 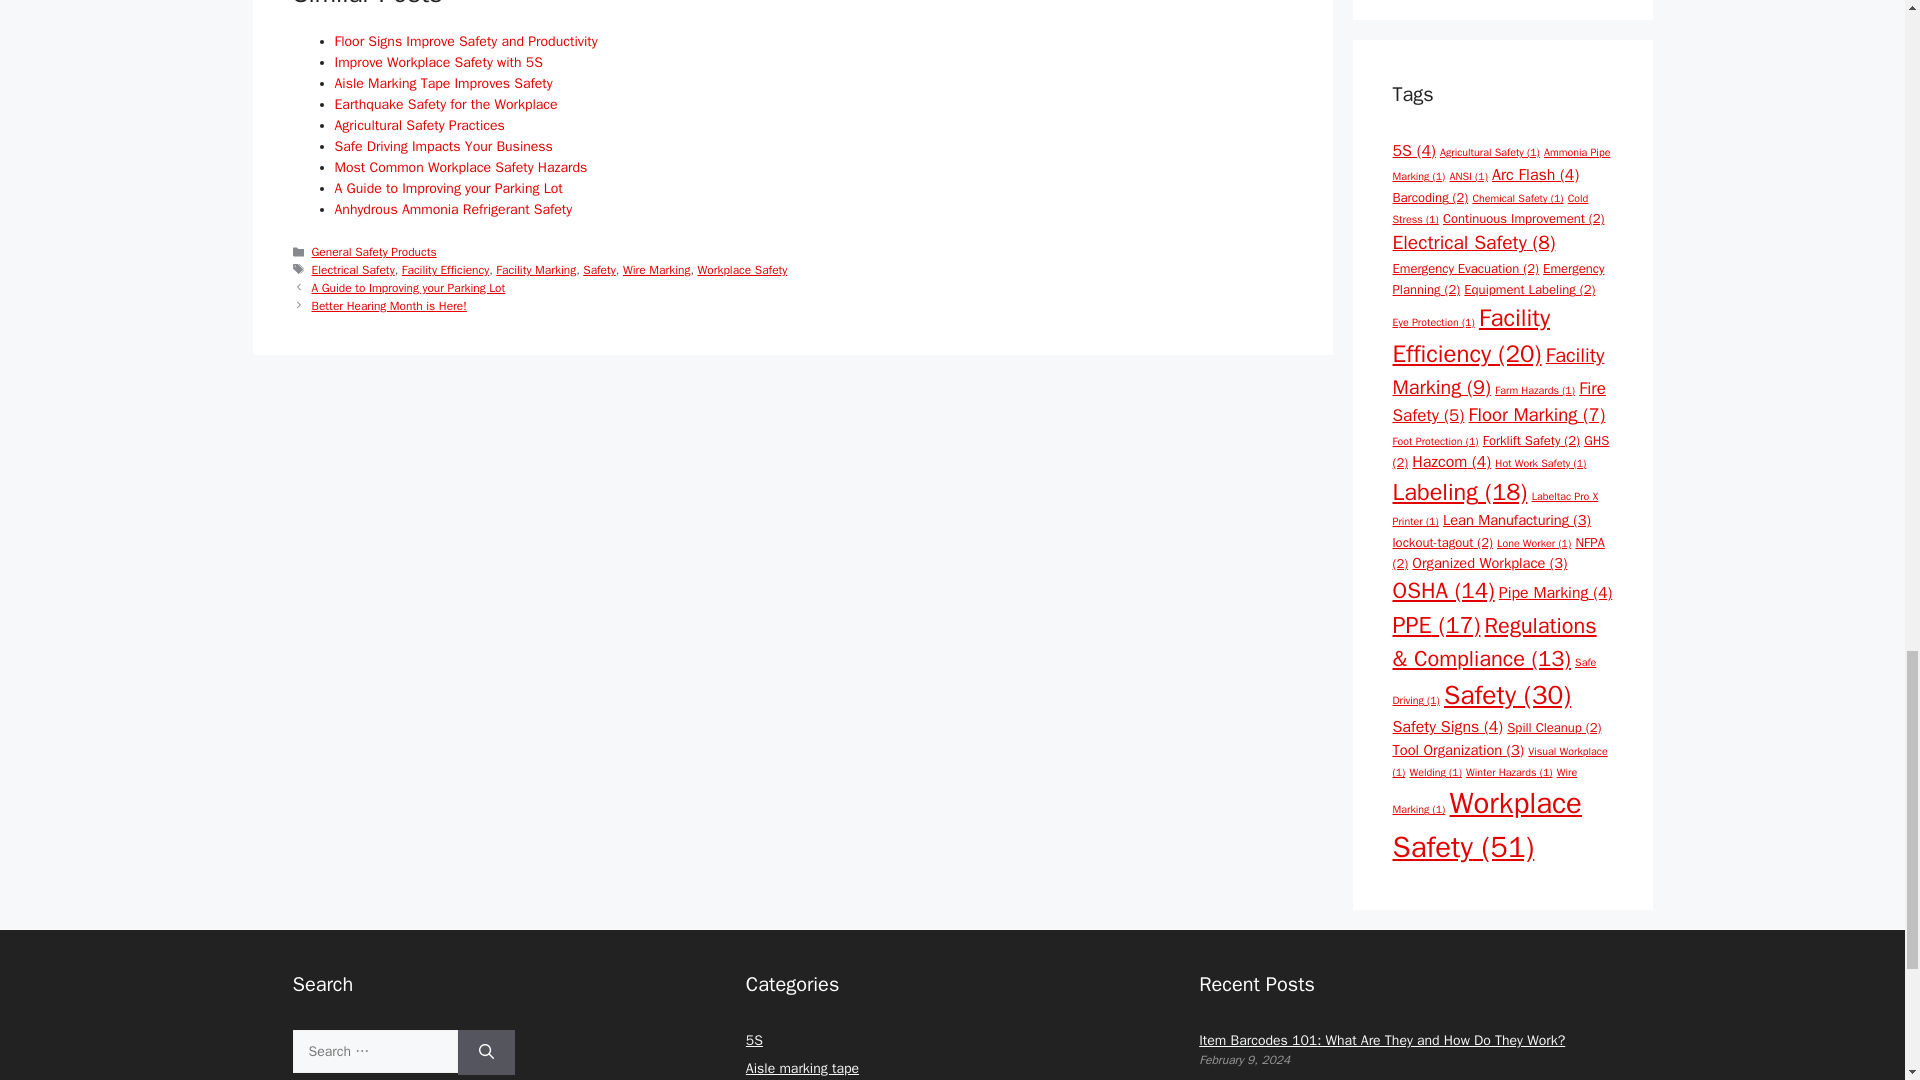 What do you see at coordinates (443, 82) in the screenshot?
I see `Aisle Marking Tape Improves Safety` at bounding box center [443, 82].